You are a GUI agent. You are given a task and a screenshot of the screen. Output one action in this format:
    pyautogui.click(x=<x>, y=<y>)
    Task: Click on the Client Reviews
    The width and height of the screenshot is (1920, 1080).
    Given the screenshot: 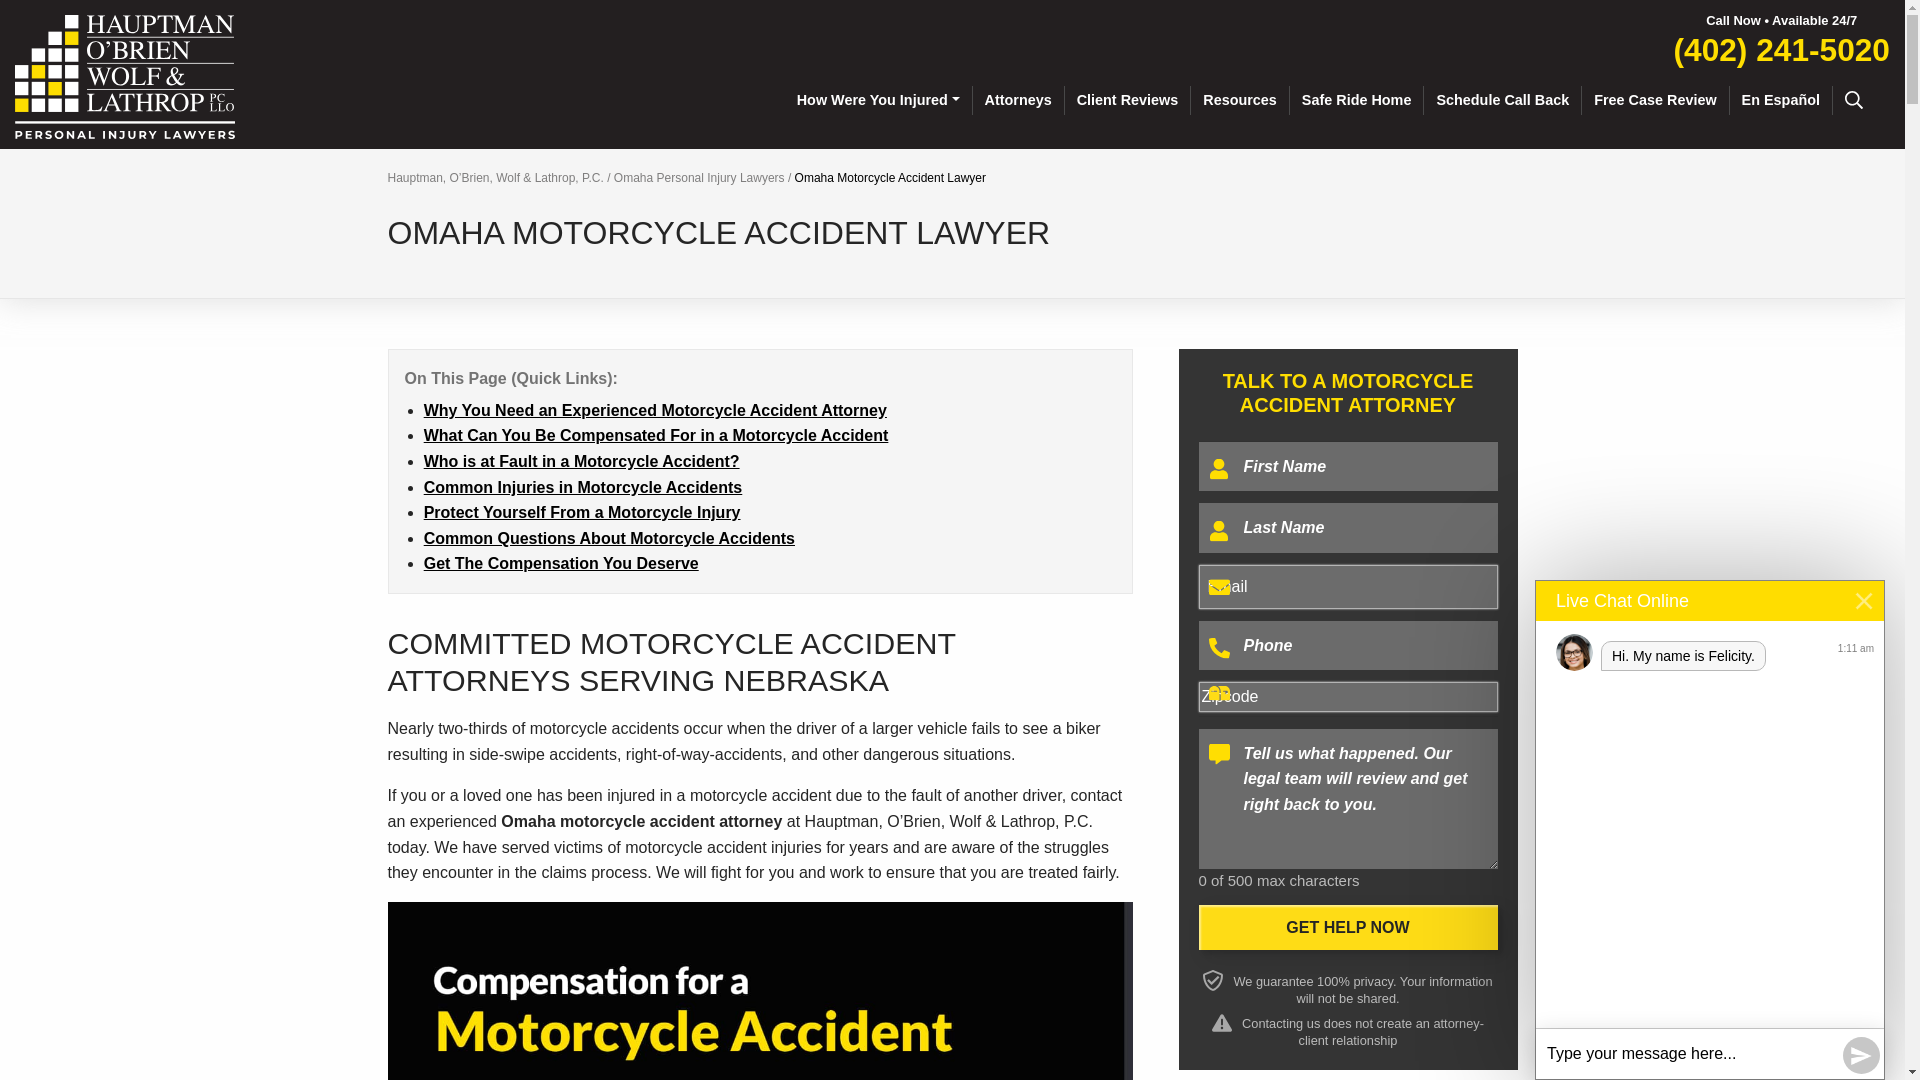 What is the action you would take?
    pyautogui.click(x=1128, y=100)
    